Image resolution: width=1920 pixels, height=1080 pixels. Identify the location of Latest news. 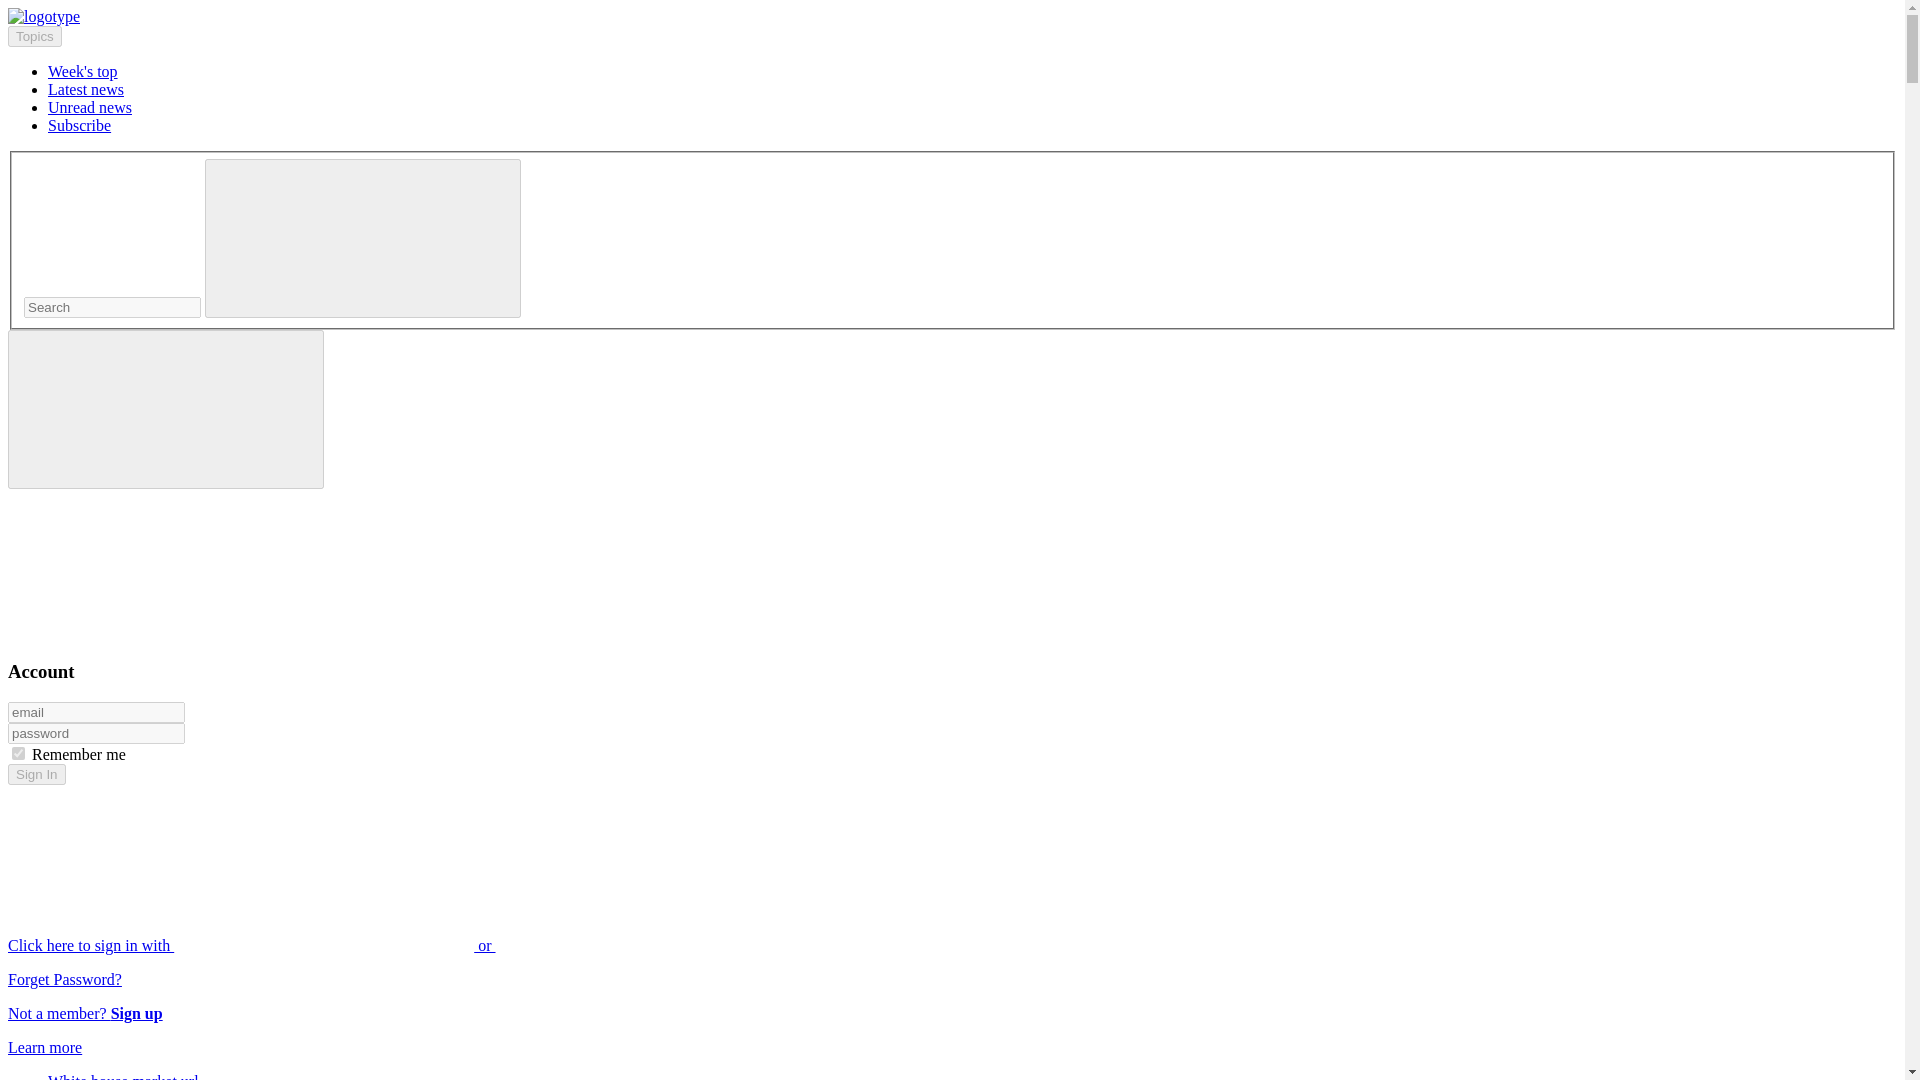
(86, 90).